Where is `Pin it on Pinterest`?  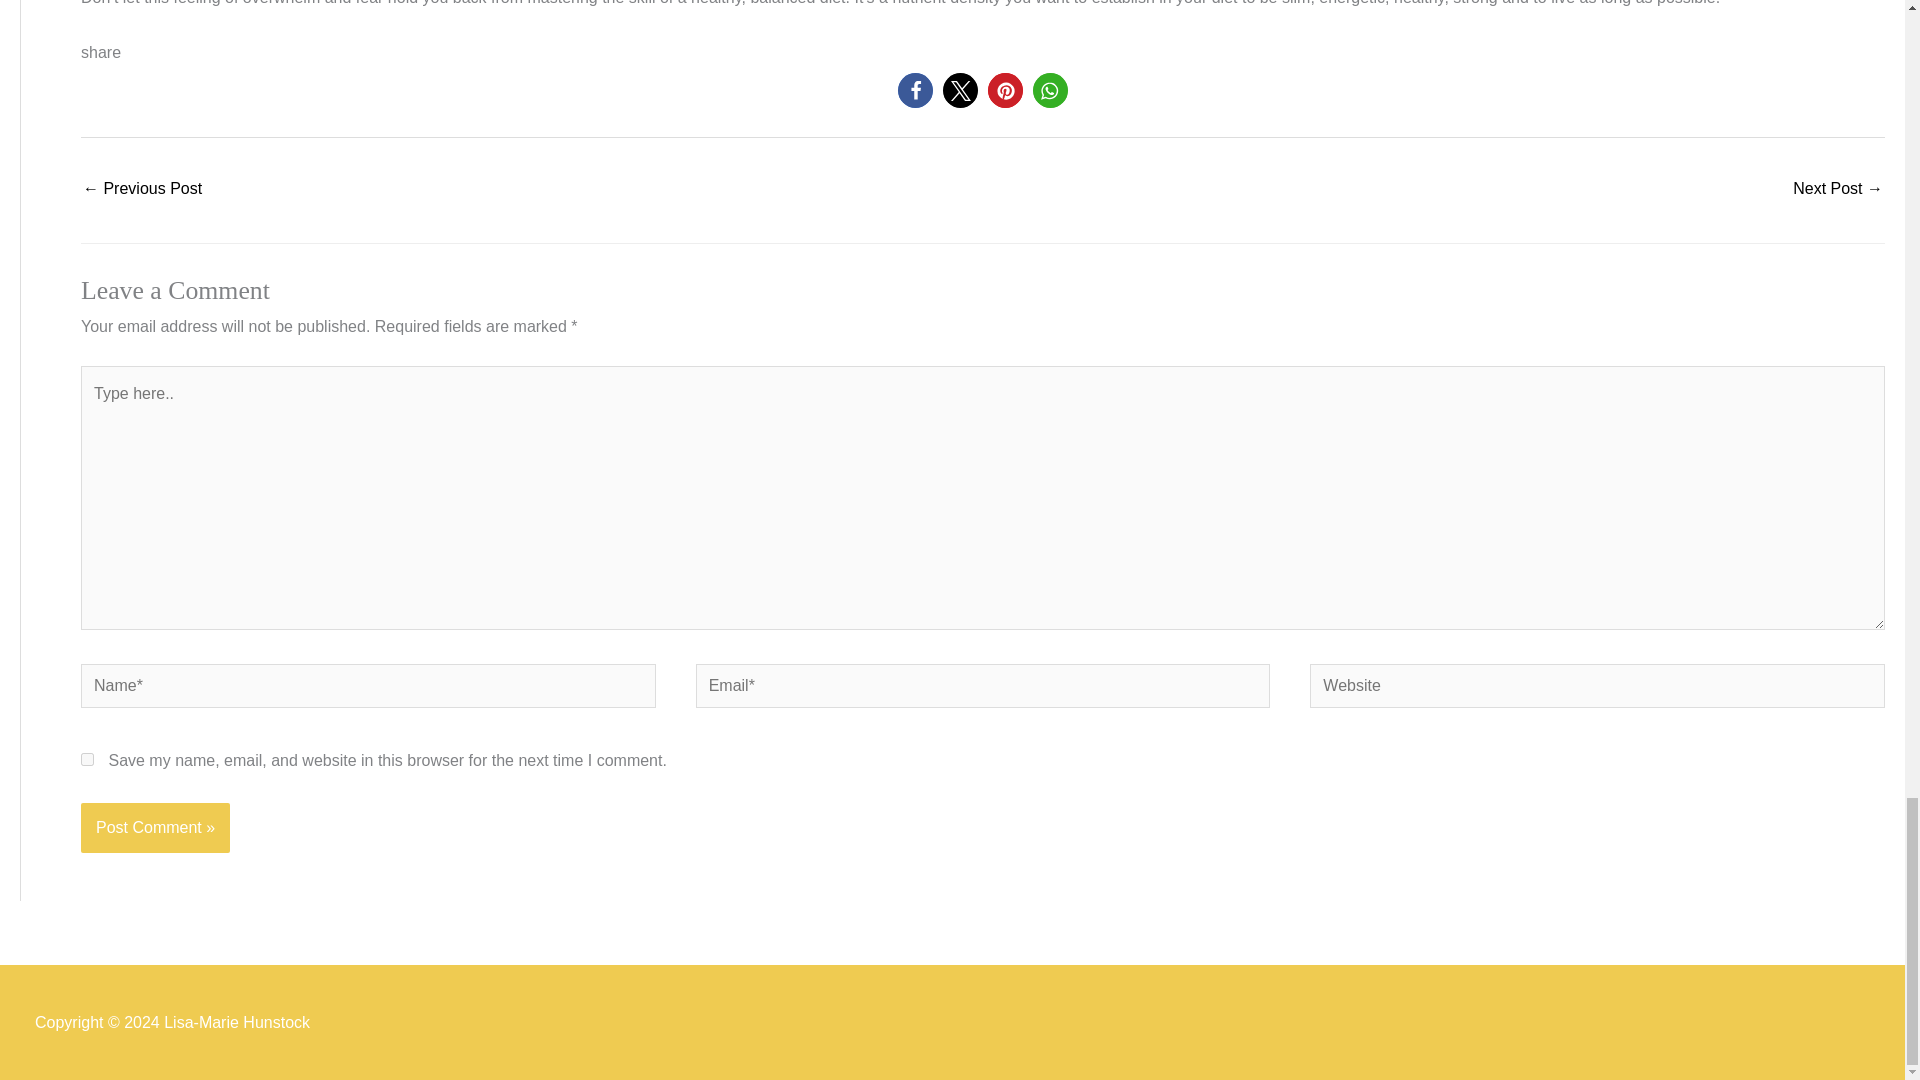 Pin it on Pinterest is located at coordinates (1006, 90).